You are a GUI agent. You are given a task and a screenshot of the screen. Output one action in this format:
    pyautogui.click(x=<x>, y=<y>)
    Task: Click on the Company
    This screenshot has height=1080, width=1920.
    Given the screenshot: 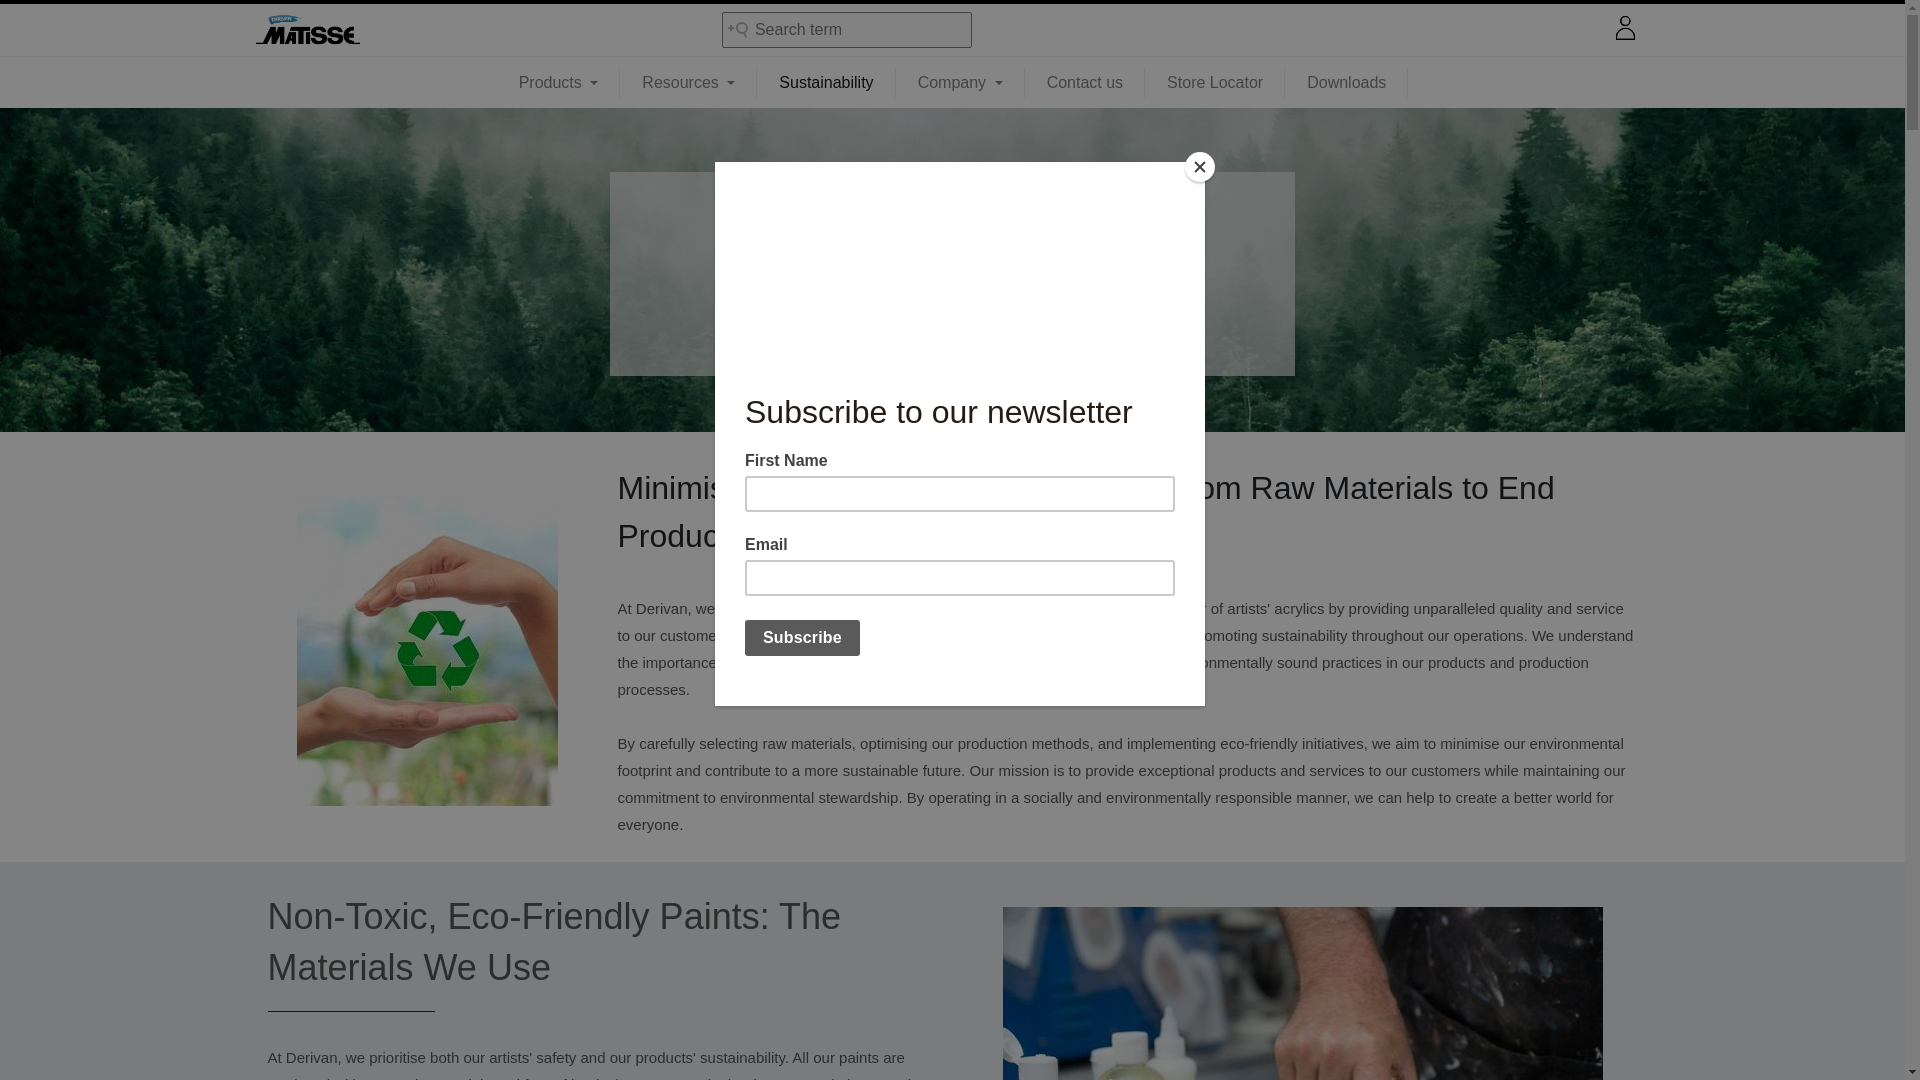 What is the action you would take?
    pyautogui.click(x=960, y=82)
    